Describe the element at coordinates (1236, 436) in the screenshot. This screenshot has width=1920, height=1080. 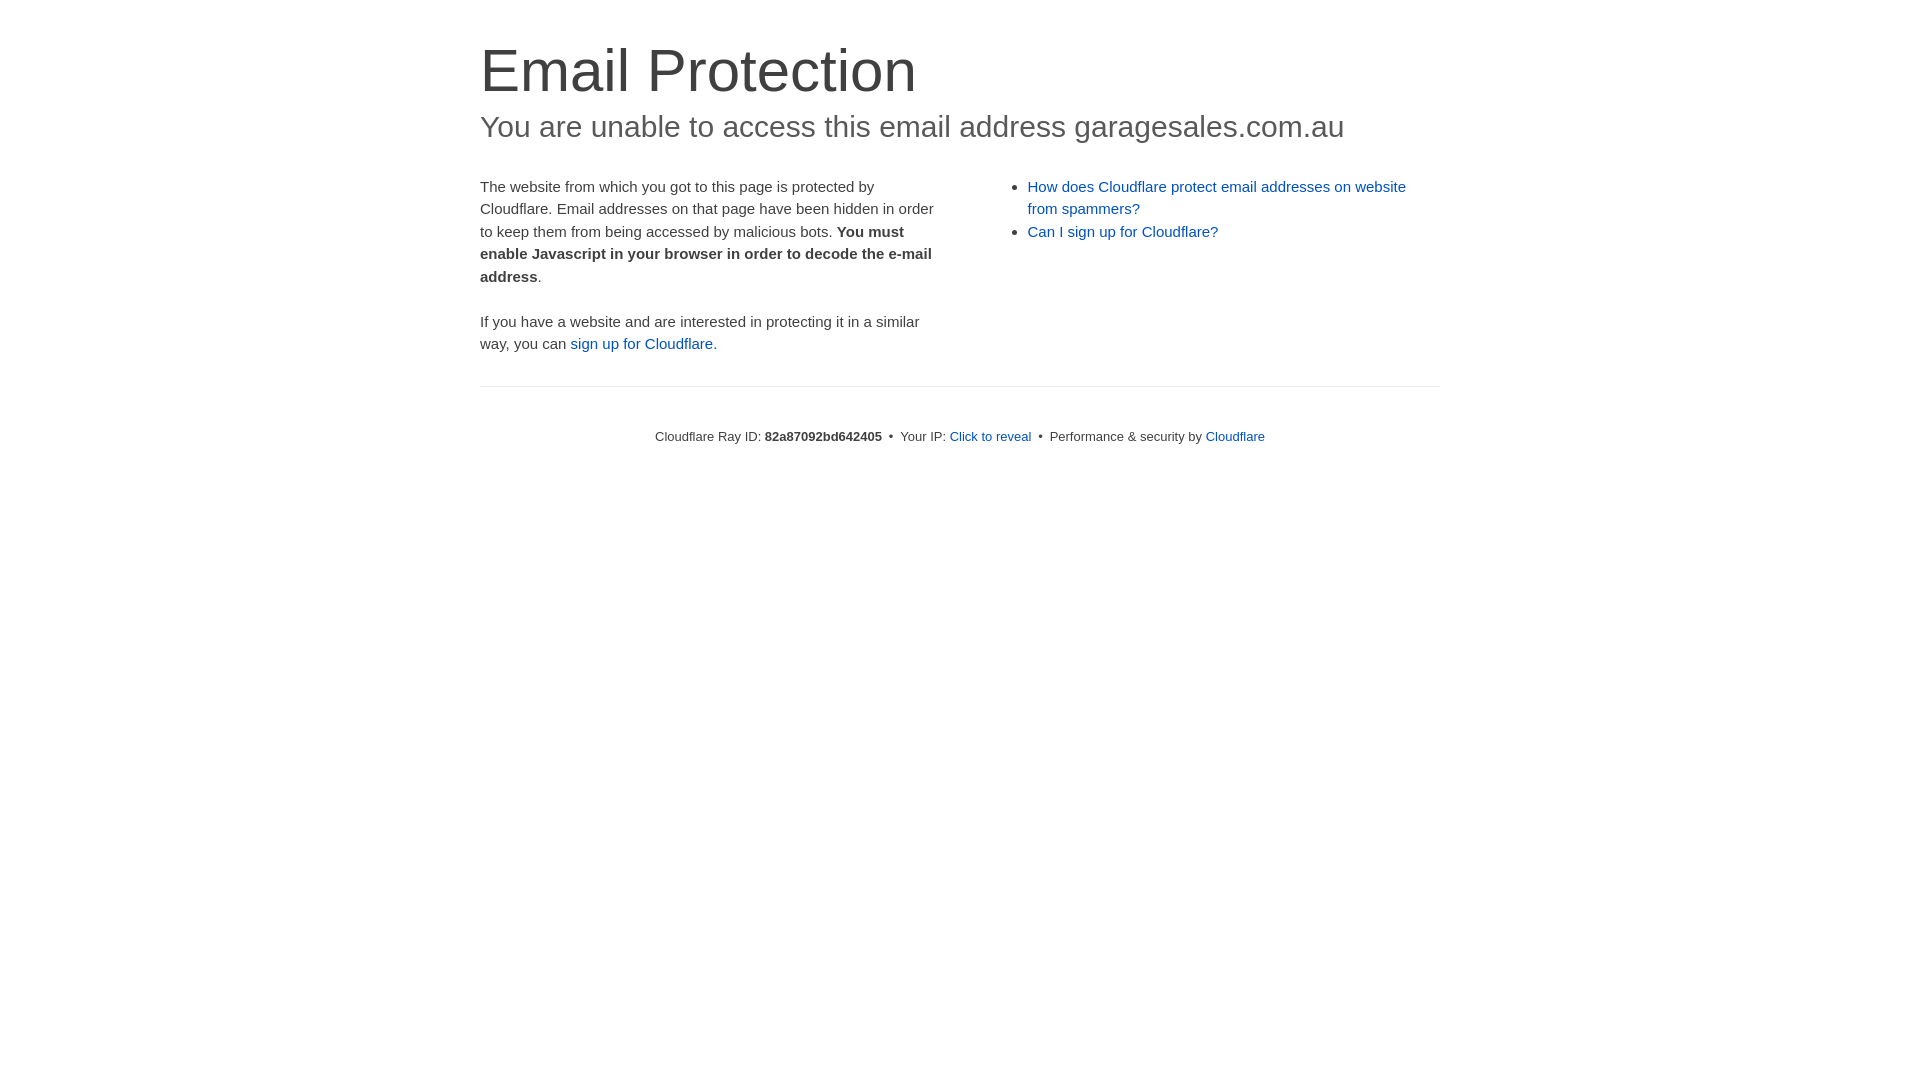
I see `Cloudflare` at that location.